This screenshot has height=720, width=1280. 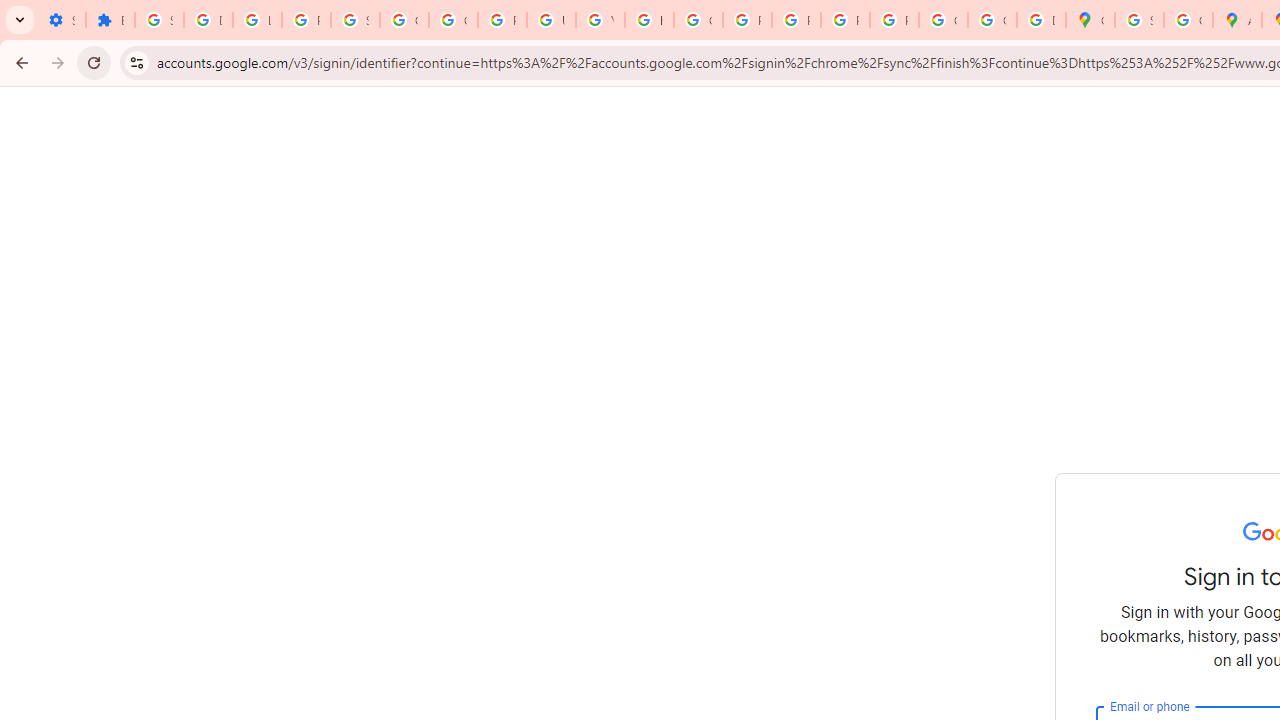 I want to click on Sign in - Google Accounts, so click(x=1138, y=20).